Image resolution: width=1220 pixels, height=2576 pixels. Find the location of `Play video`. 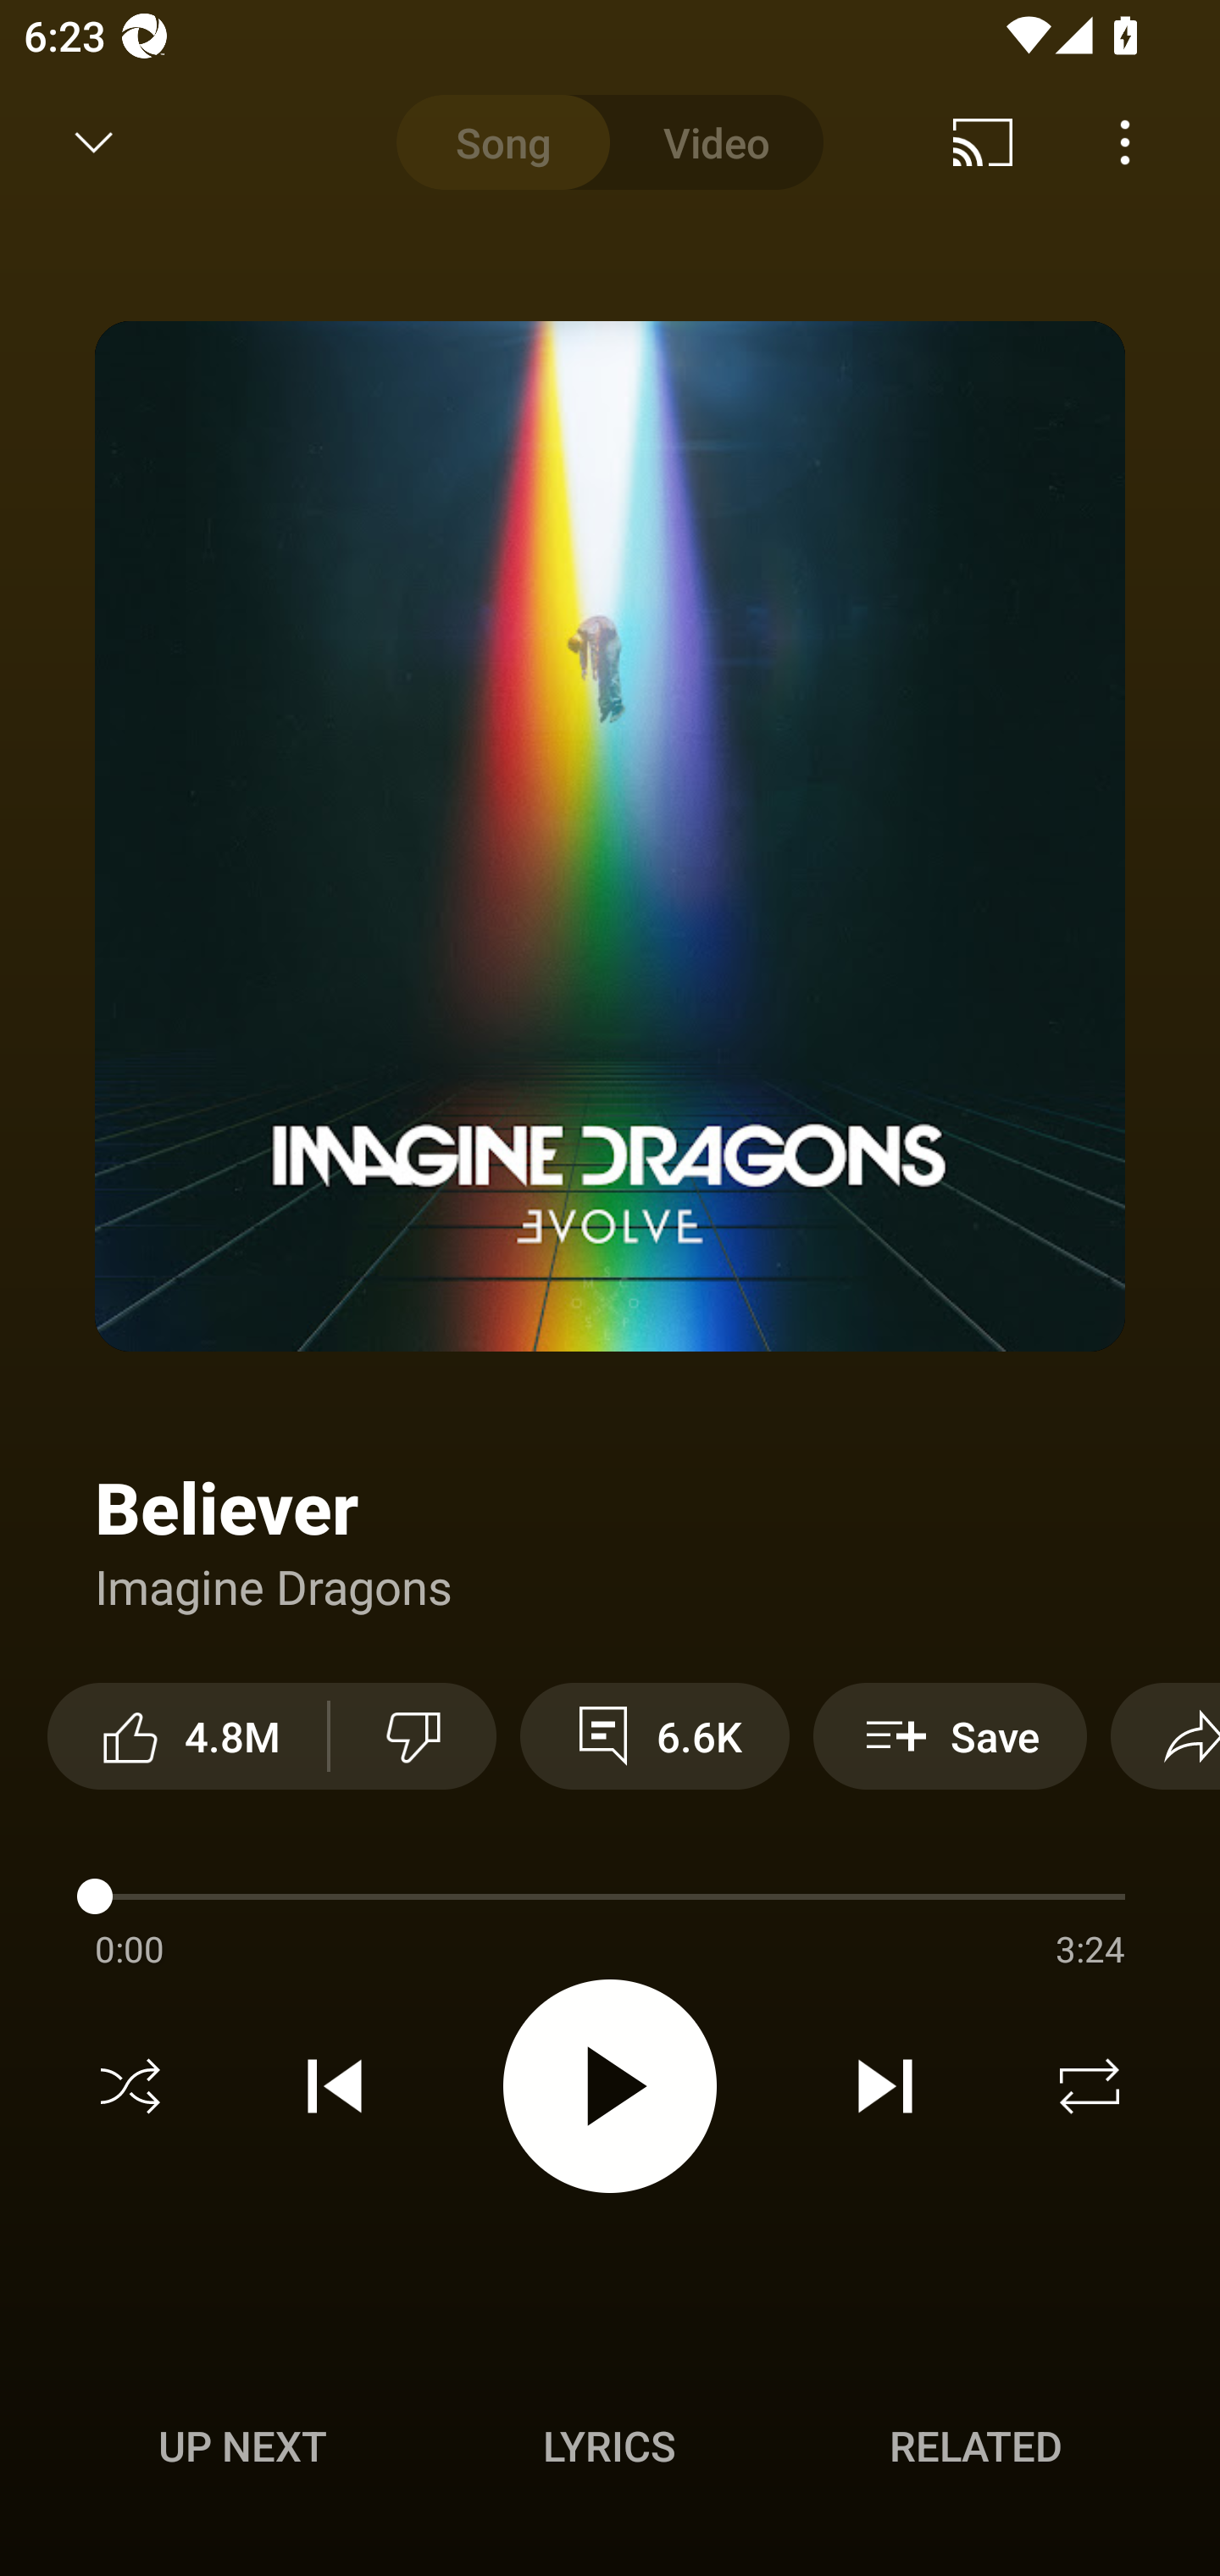

Play video is located at coordinates (610, 2085).